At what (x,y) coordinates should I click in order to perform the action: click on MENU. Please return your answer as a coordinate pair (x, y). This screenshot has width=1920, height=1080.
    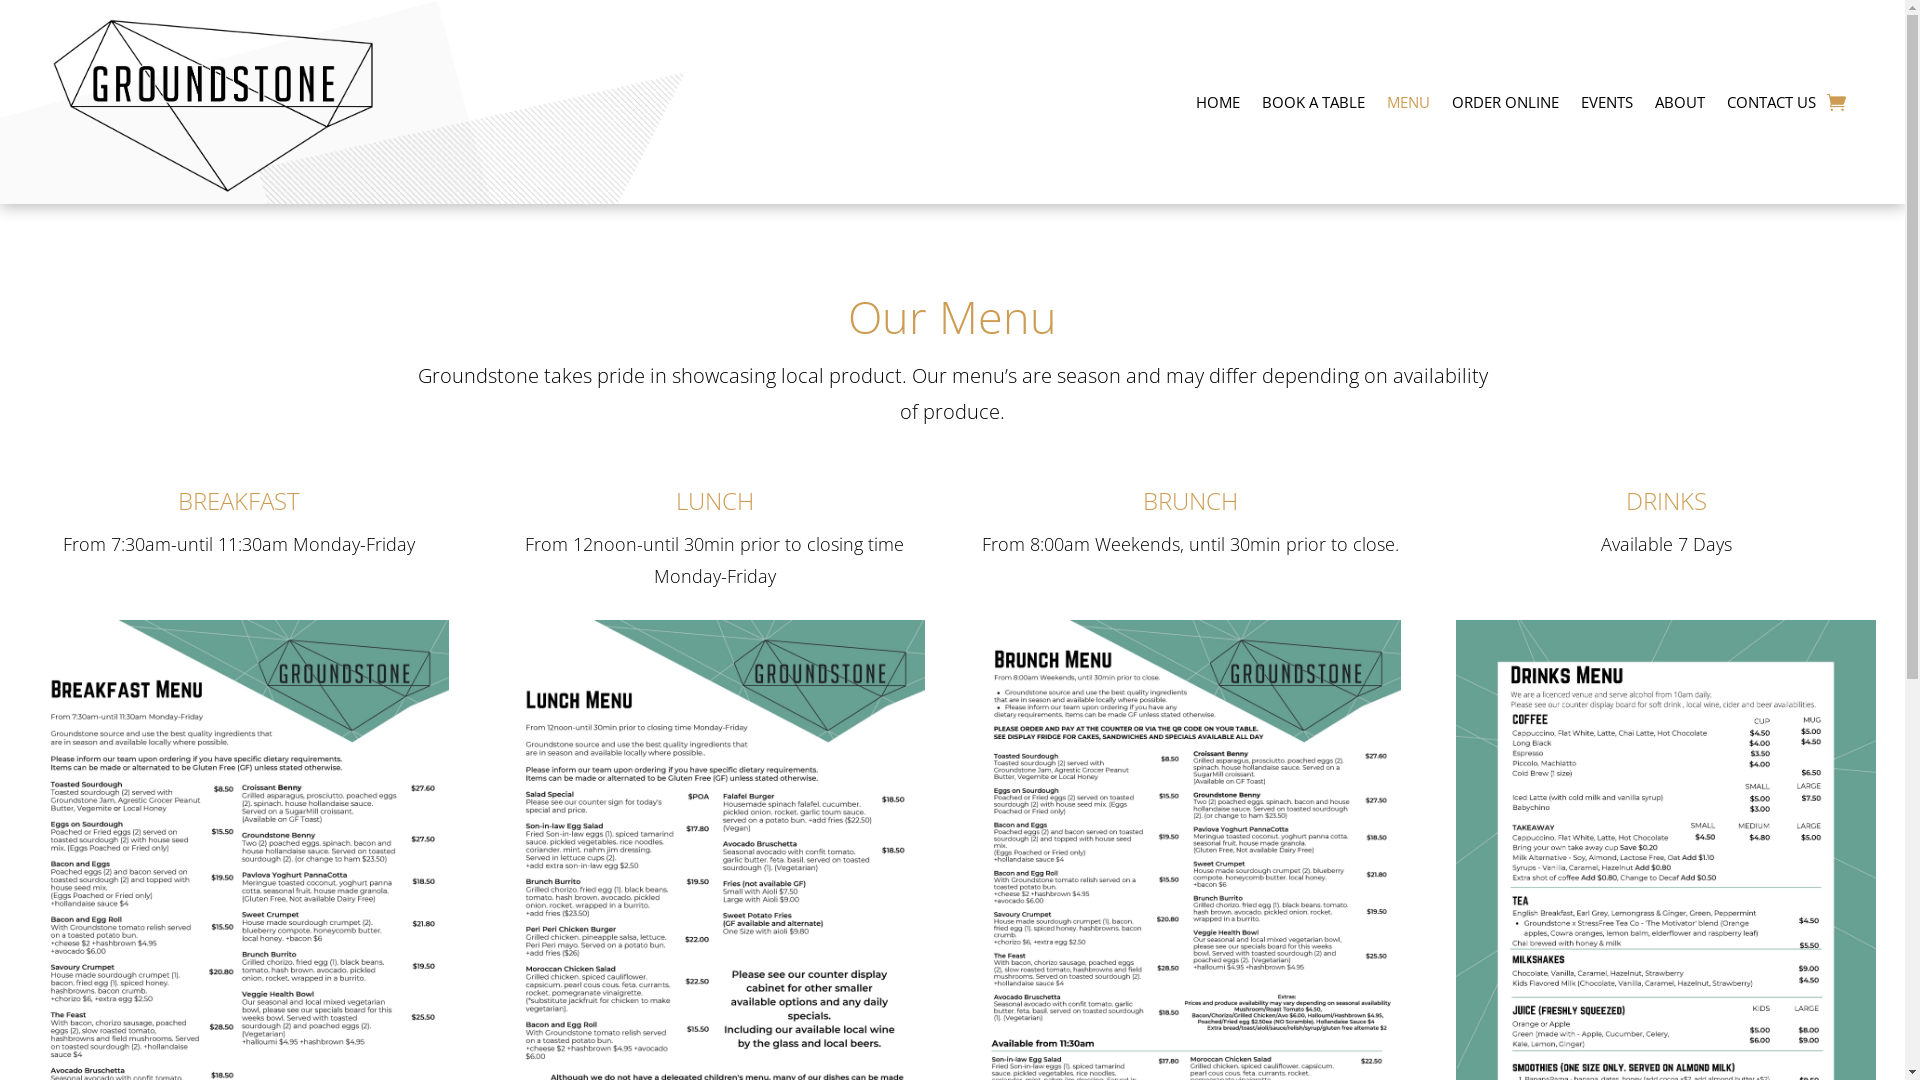
    Looking at the image, I should click on (1408, 102).